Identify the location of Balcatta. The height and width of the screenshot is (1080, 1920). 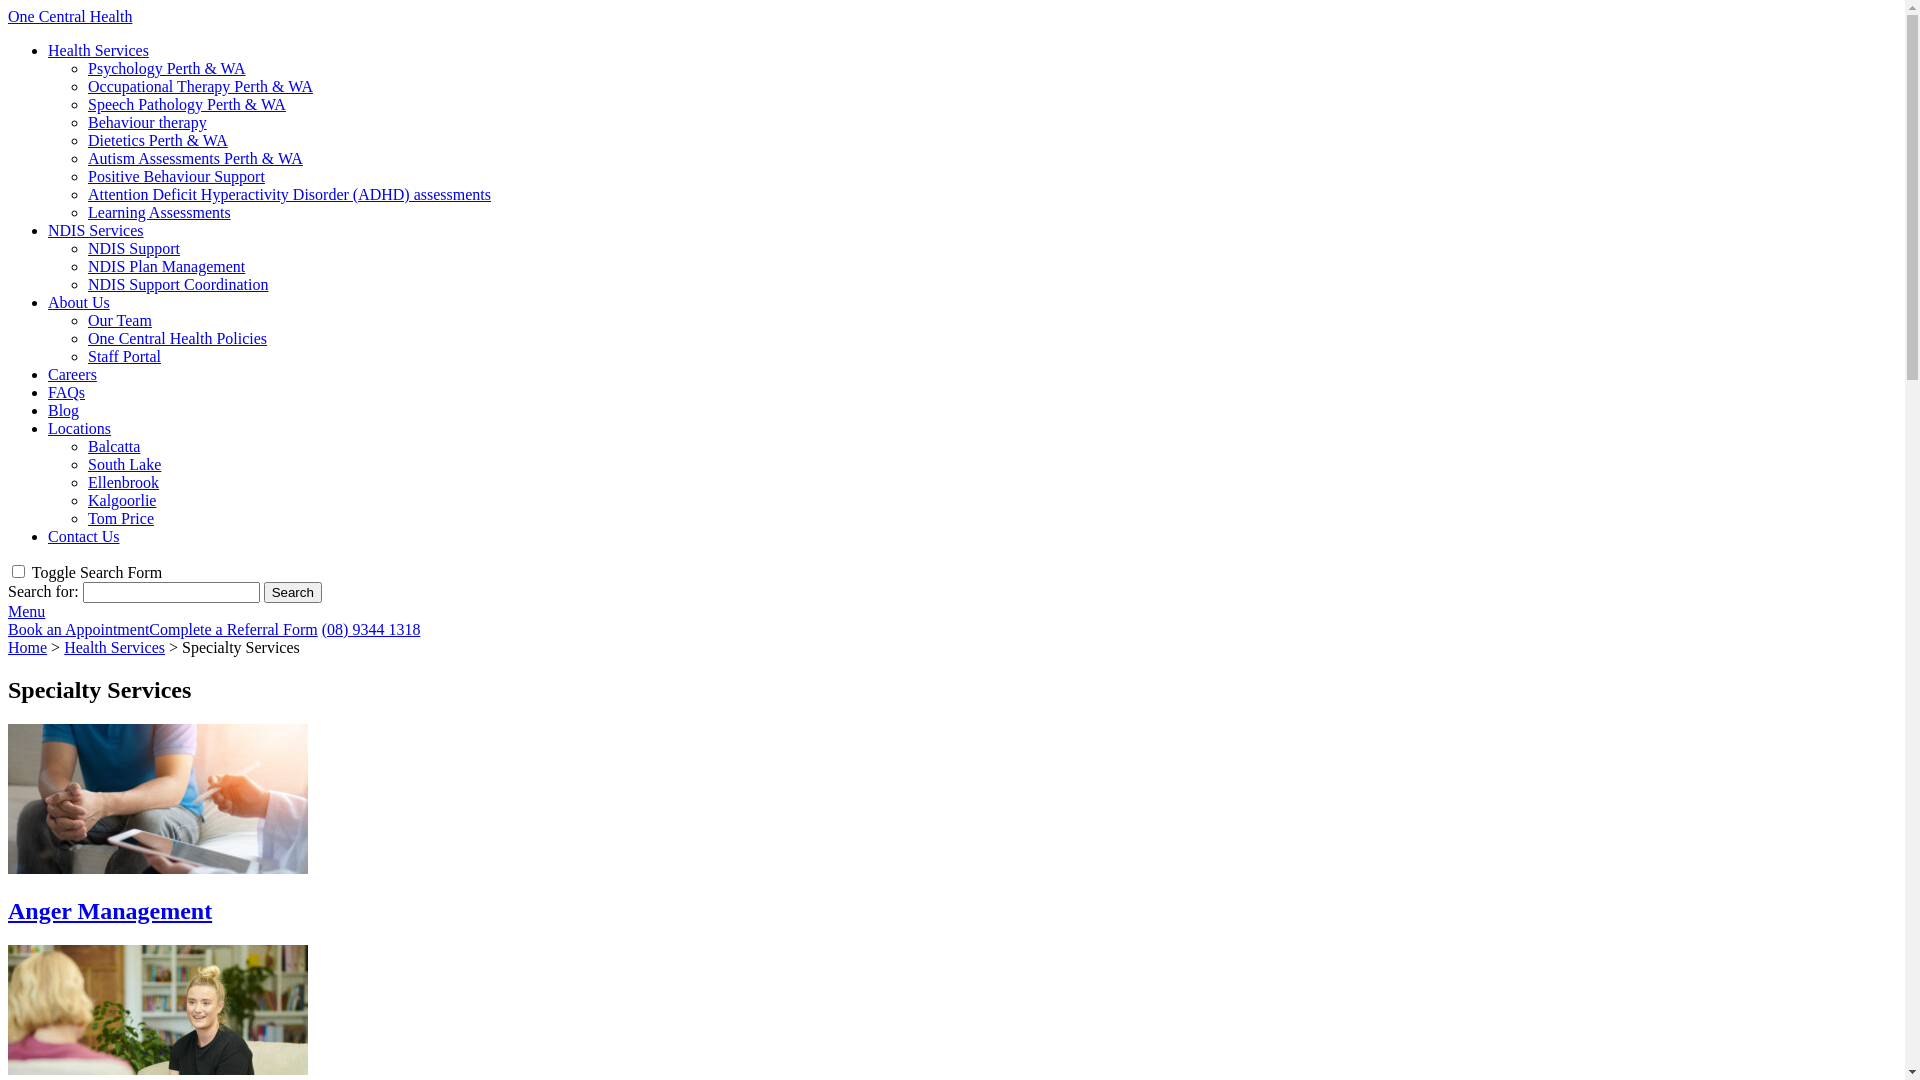
(114, 446).